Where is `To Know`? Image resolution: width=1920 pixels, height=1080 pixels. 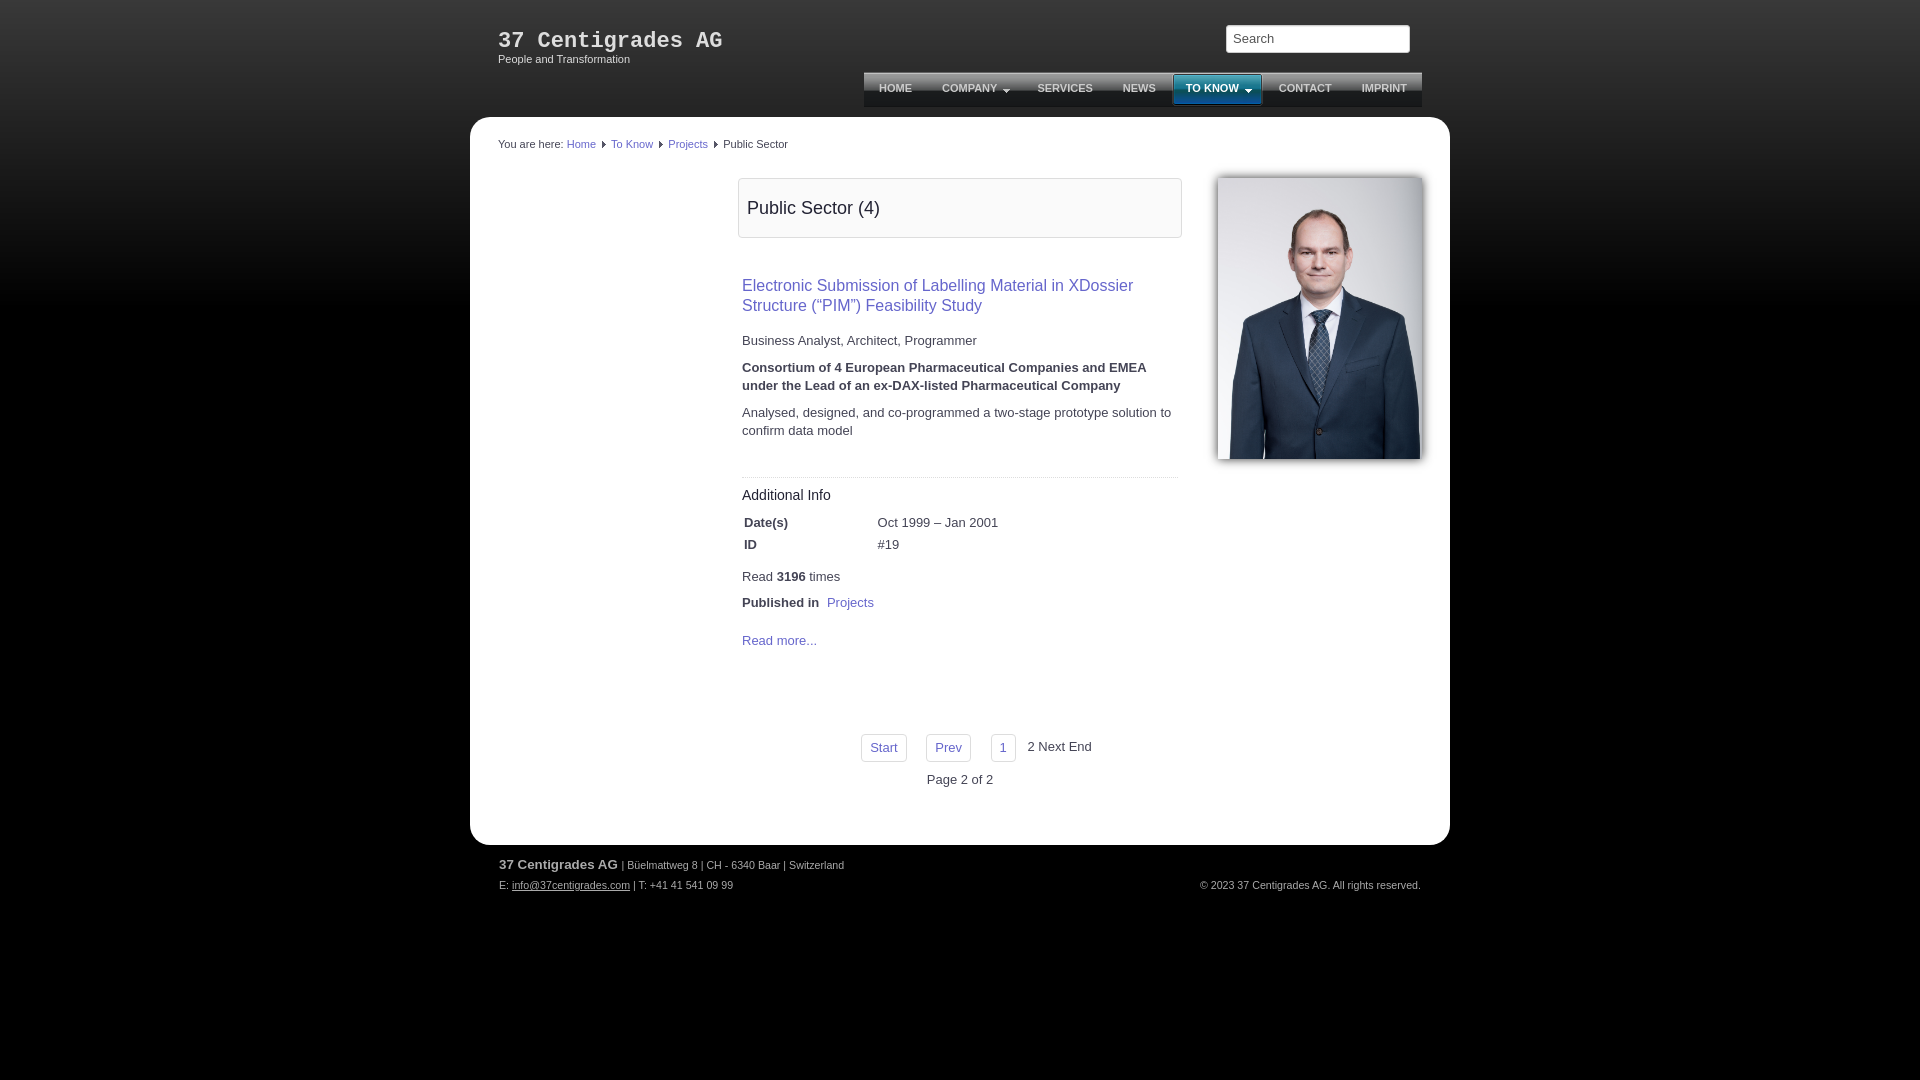
To Know is located at coordinates (632, 144).